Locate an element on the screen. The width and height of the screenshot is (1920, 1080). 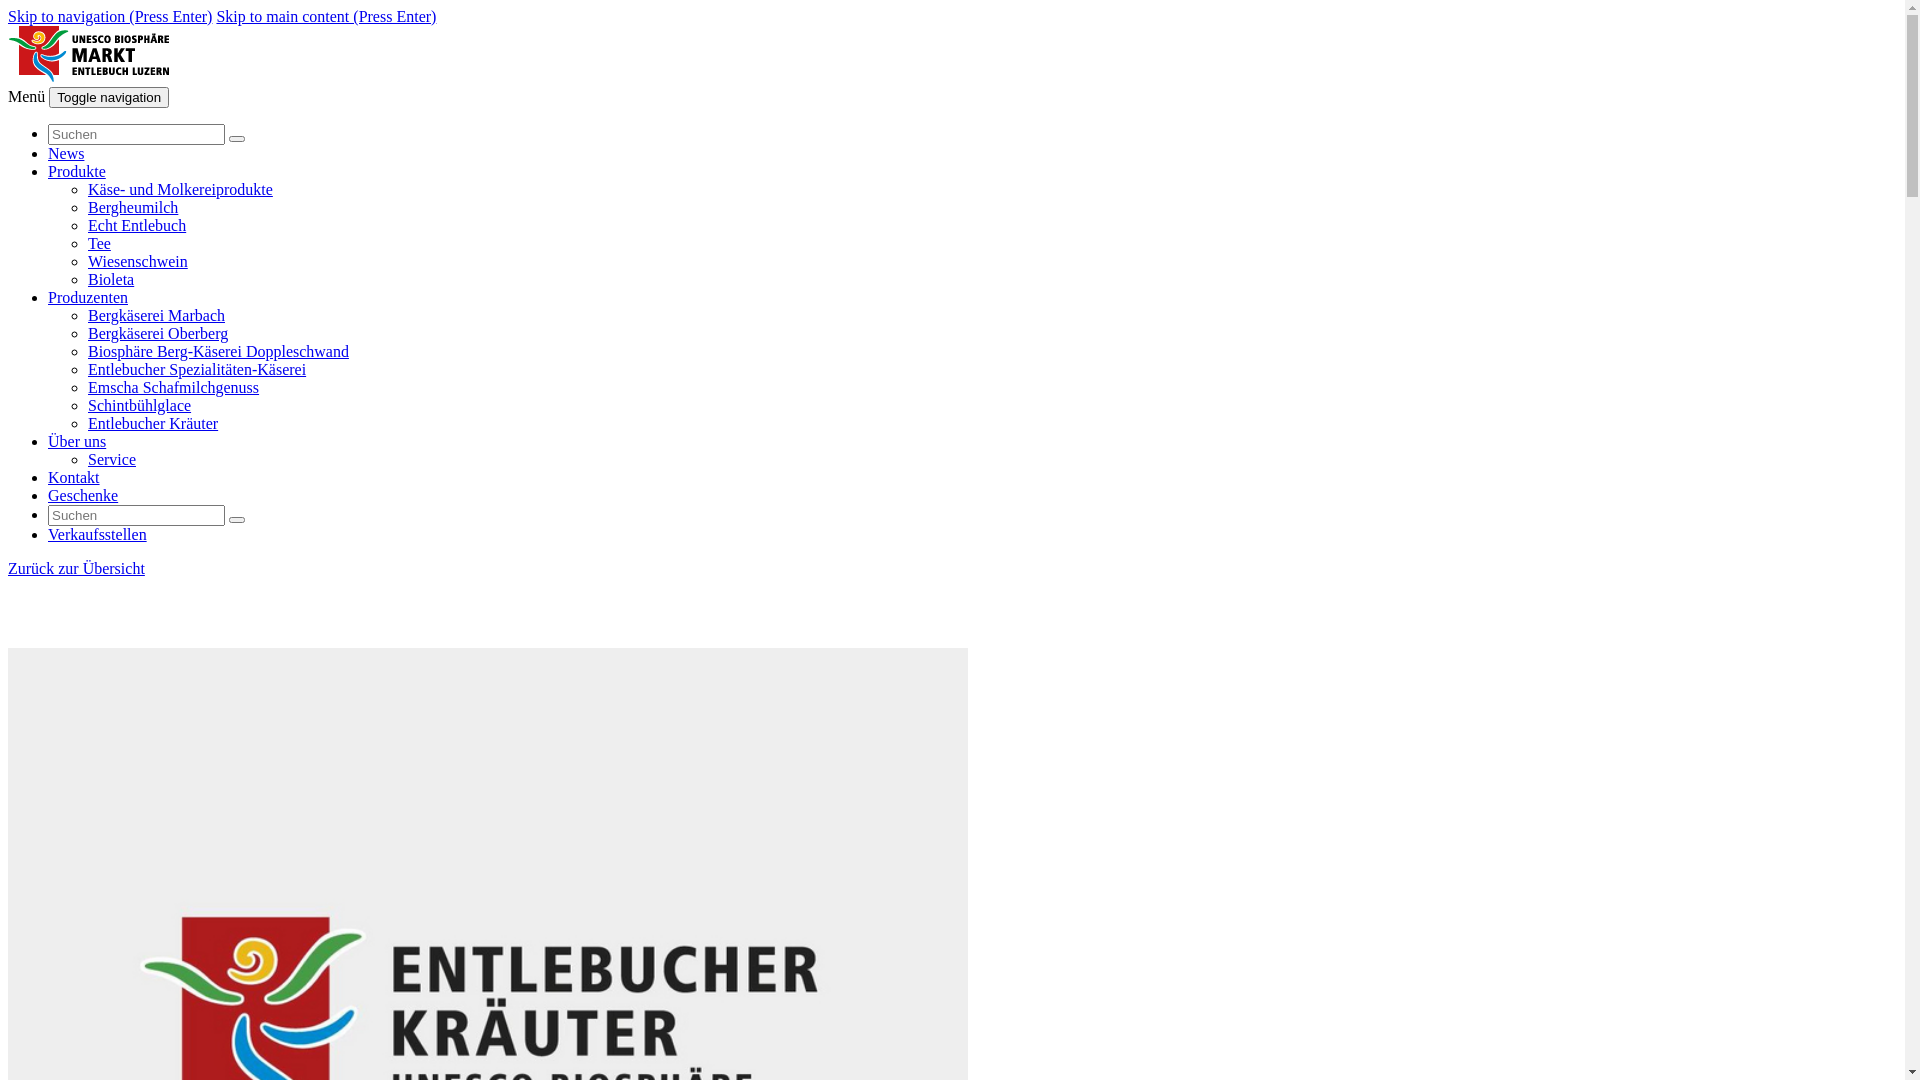
Produzenten is located at coordinates (88, 298).